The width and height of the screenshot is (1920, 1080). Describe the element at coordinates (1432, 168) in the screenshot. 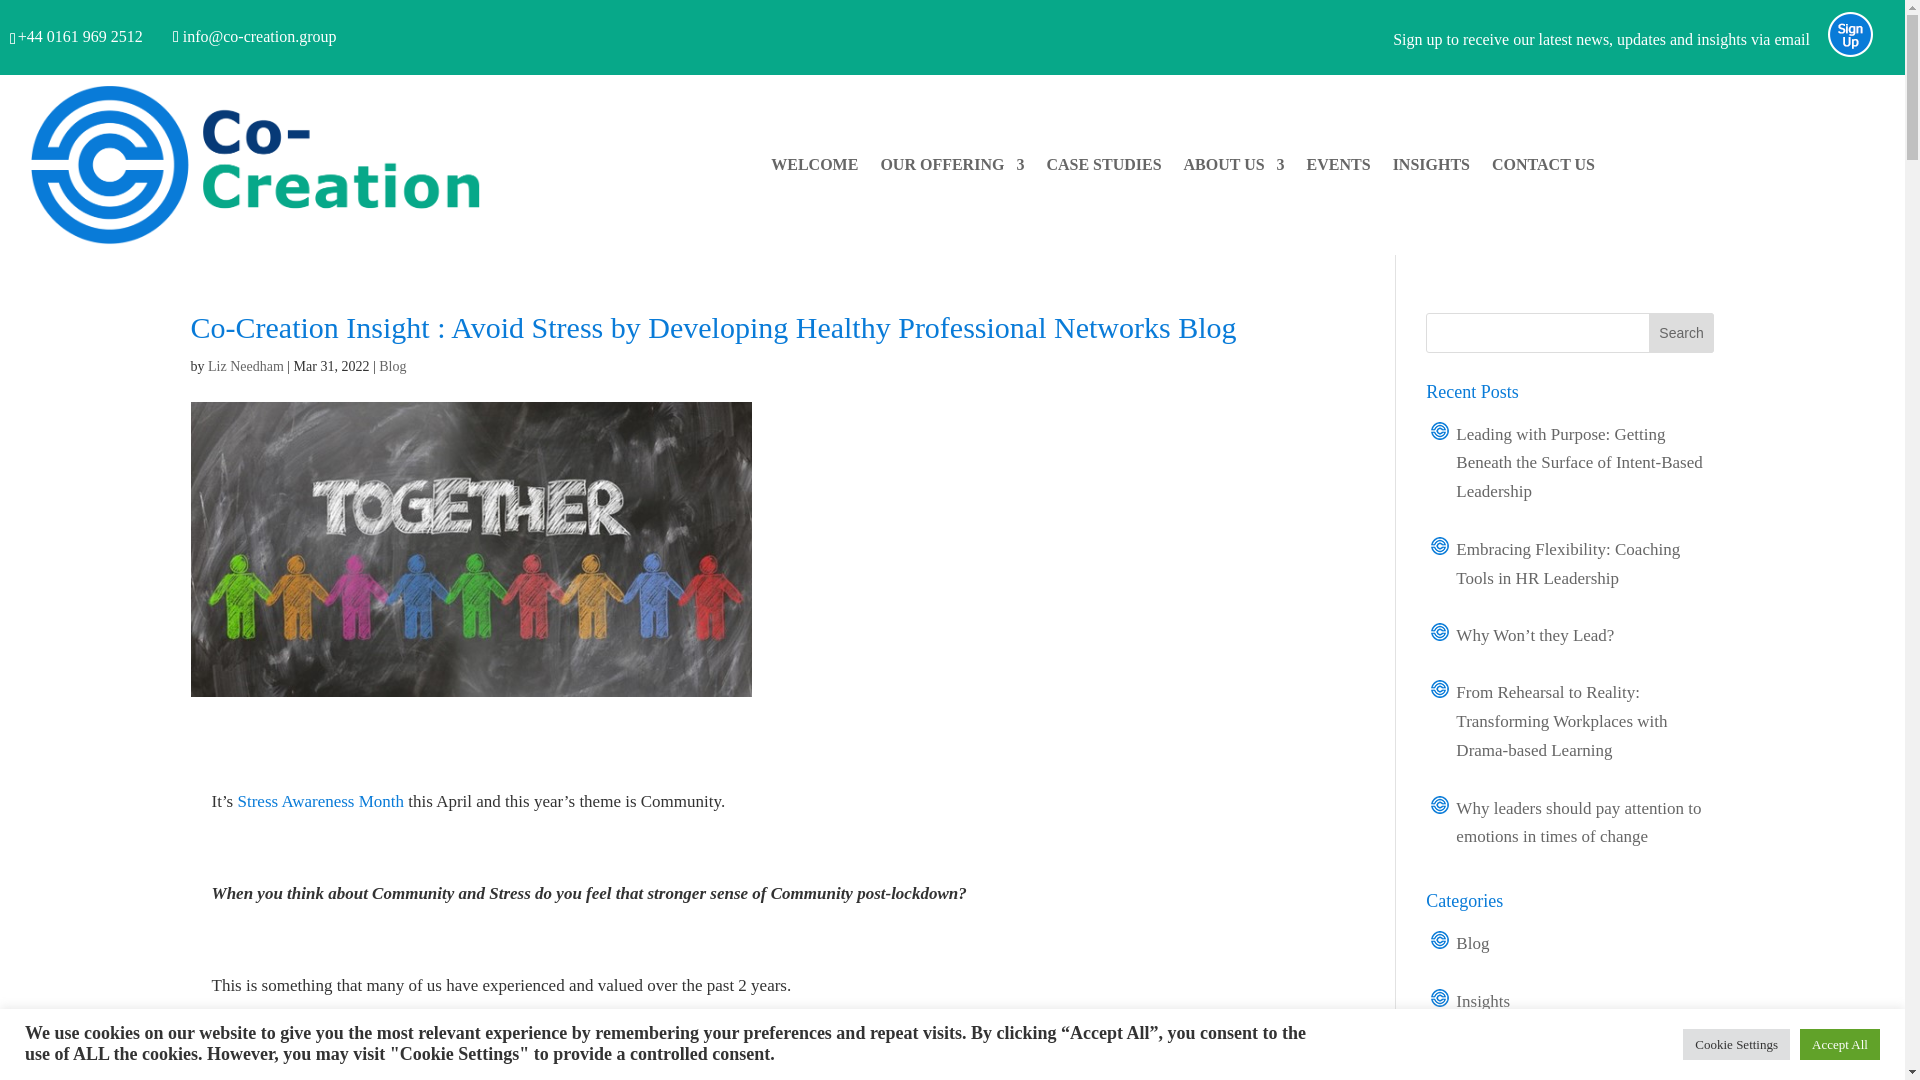

I see `INSIGHTS` at that location.